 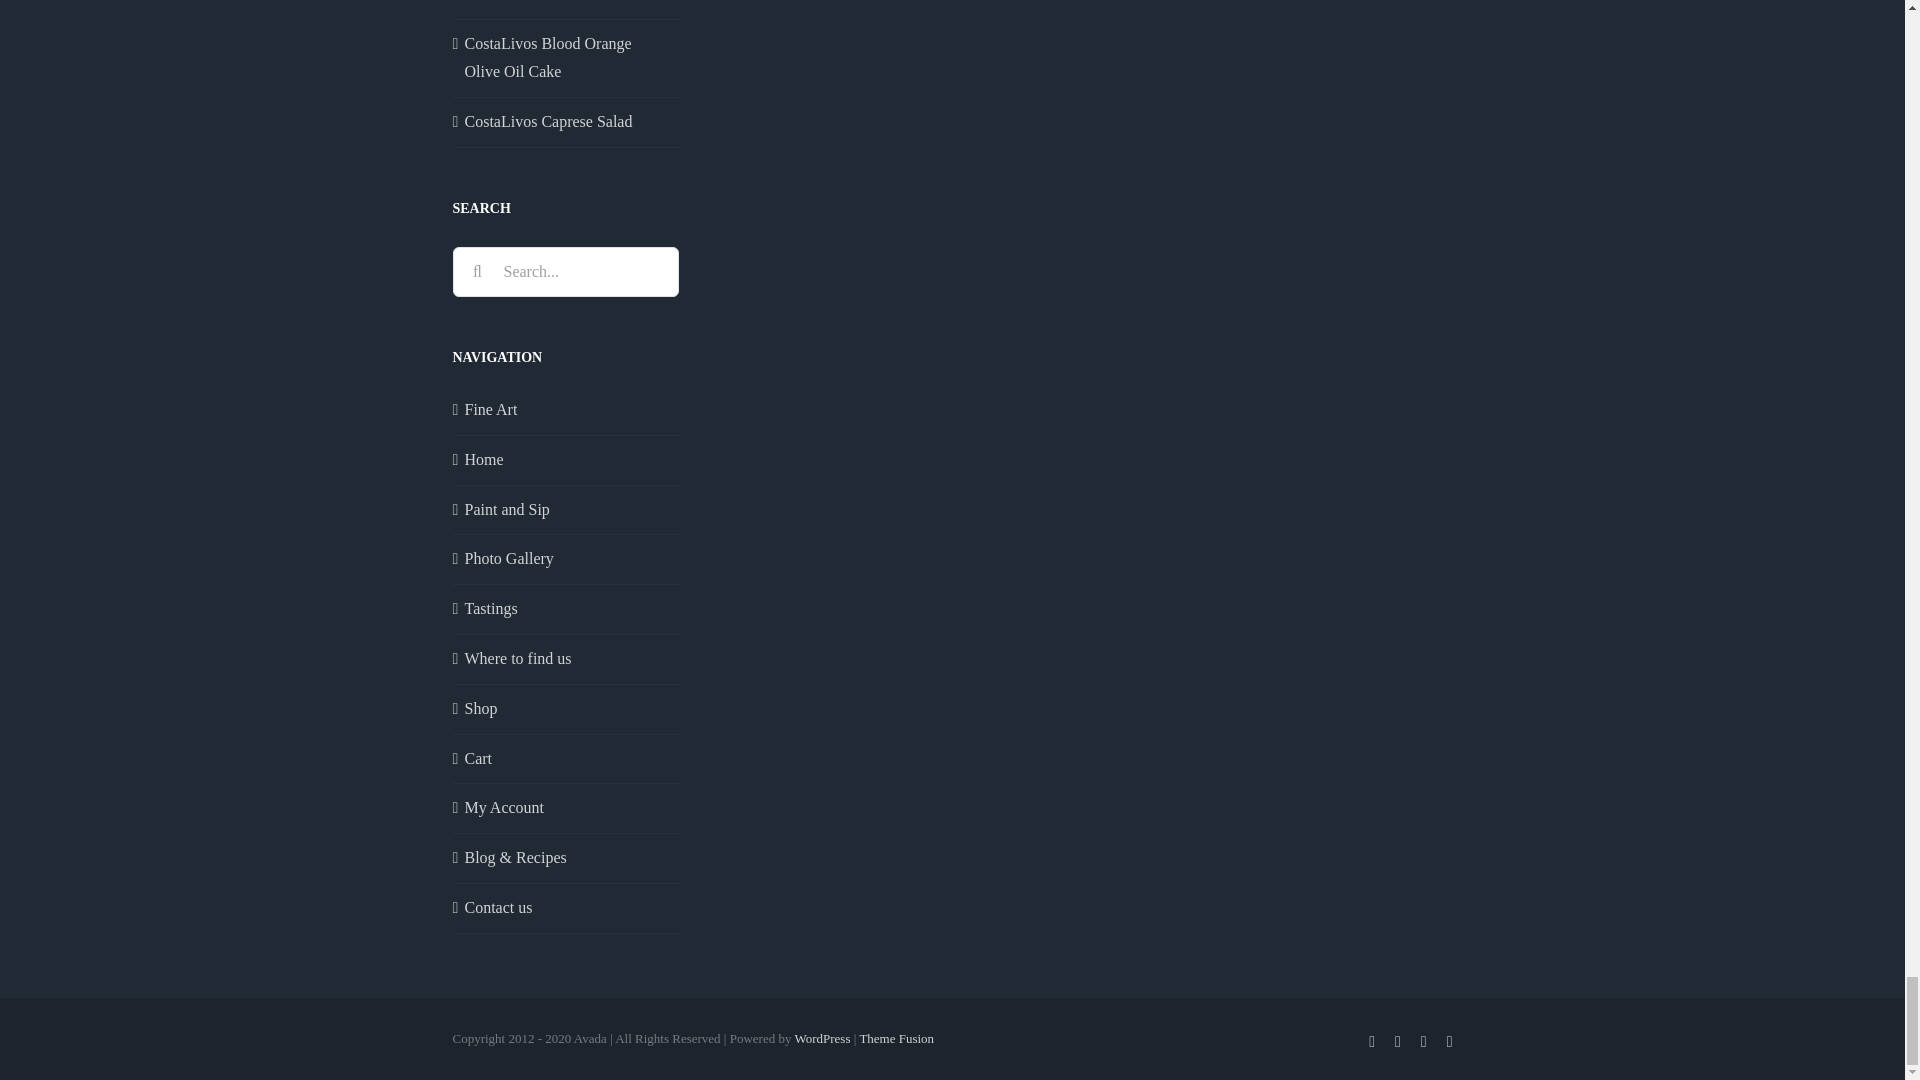 What do you see at coordinates (1423, 1041) in the screenshot?
I see `instagram` at bounding box center [1423, 1041].